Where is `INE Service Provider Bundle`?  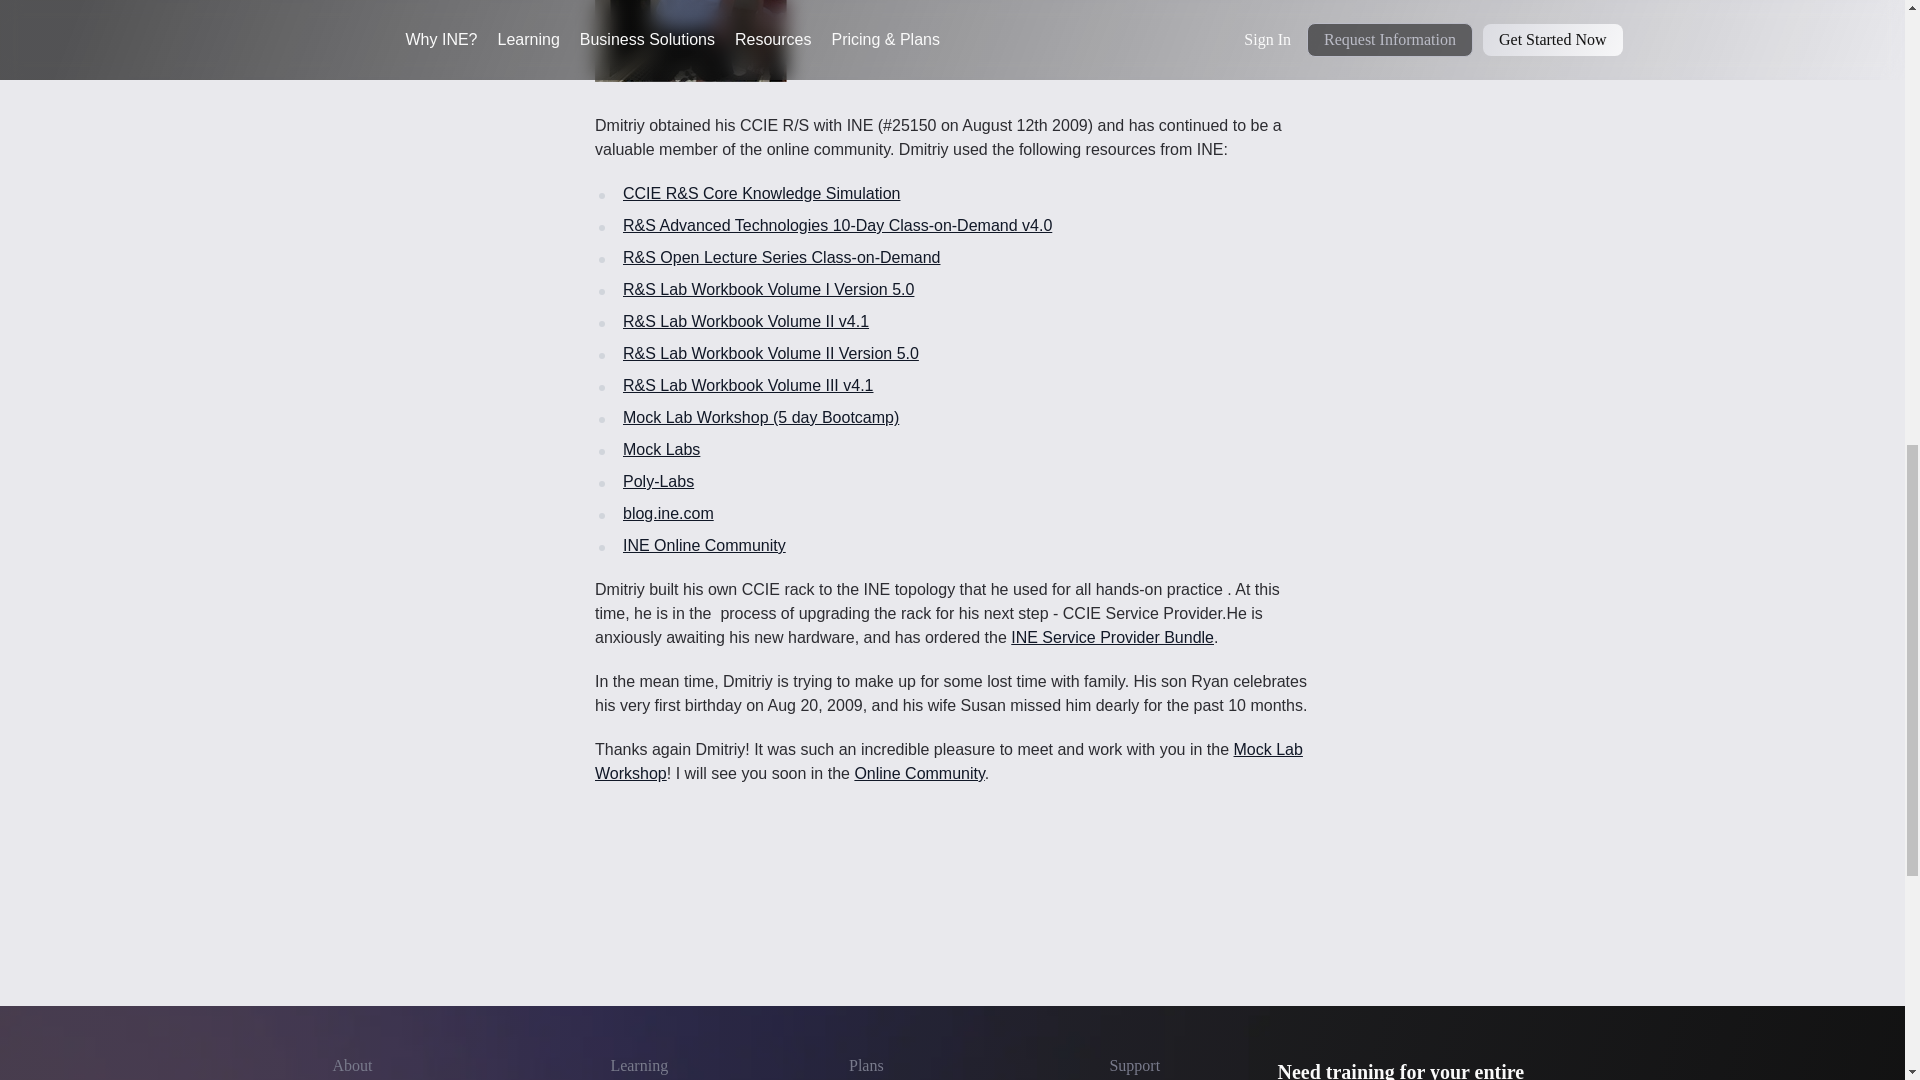
INE Service Provider Bundle is located at coordinates (1112, 636).